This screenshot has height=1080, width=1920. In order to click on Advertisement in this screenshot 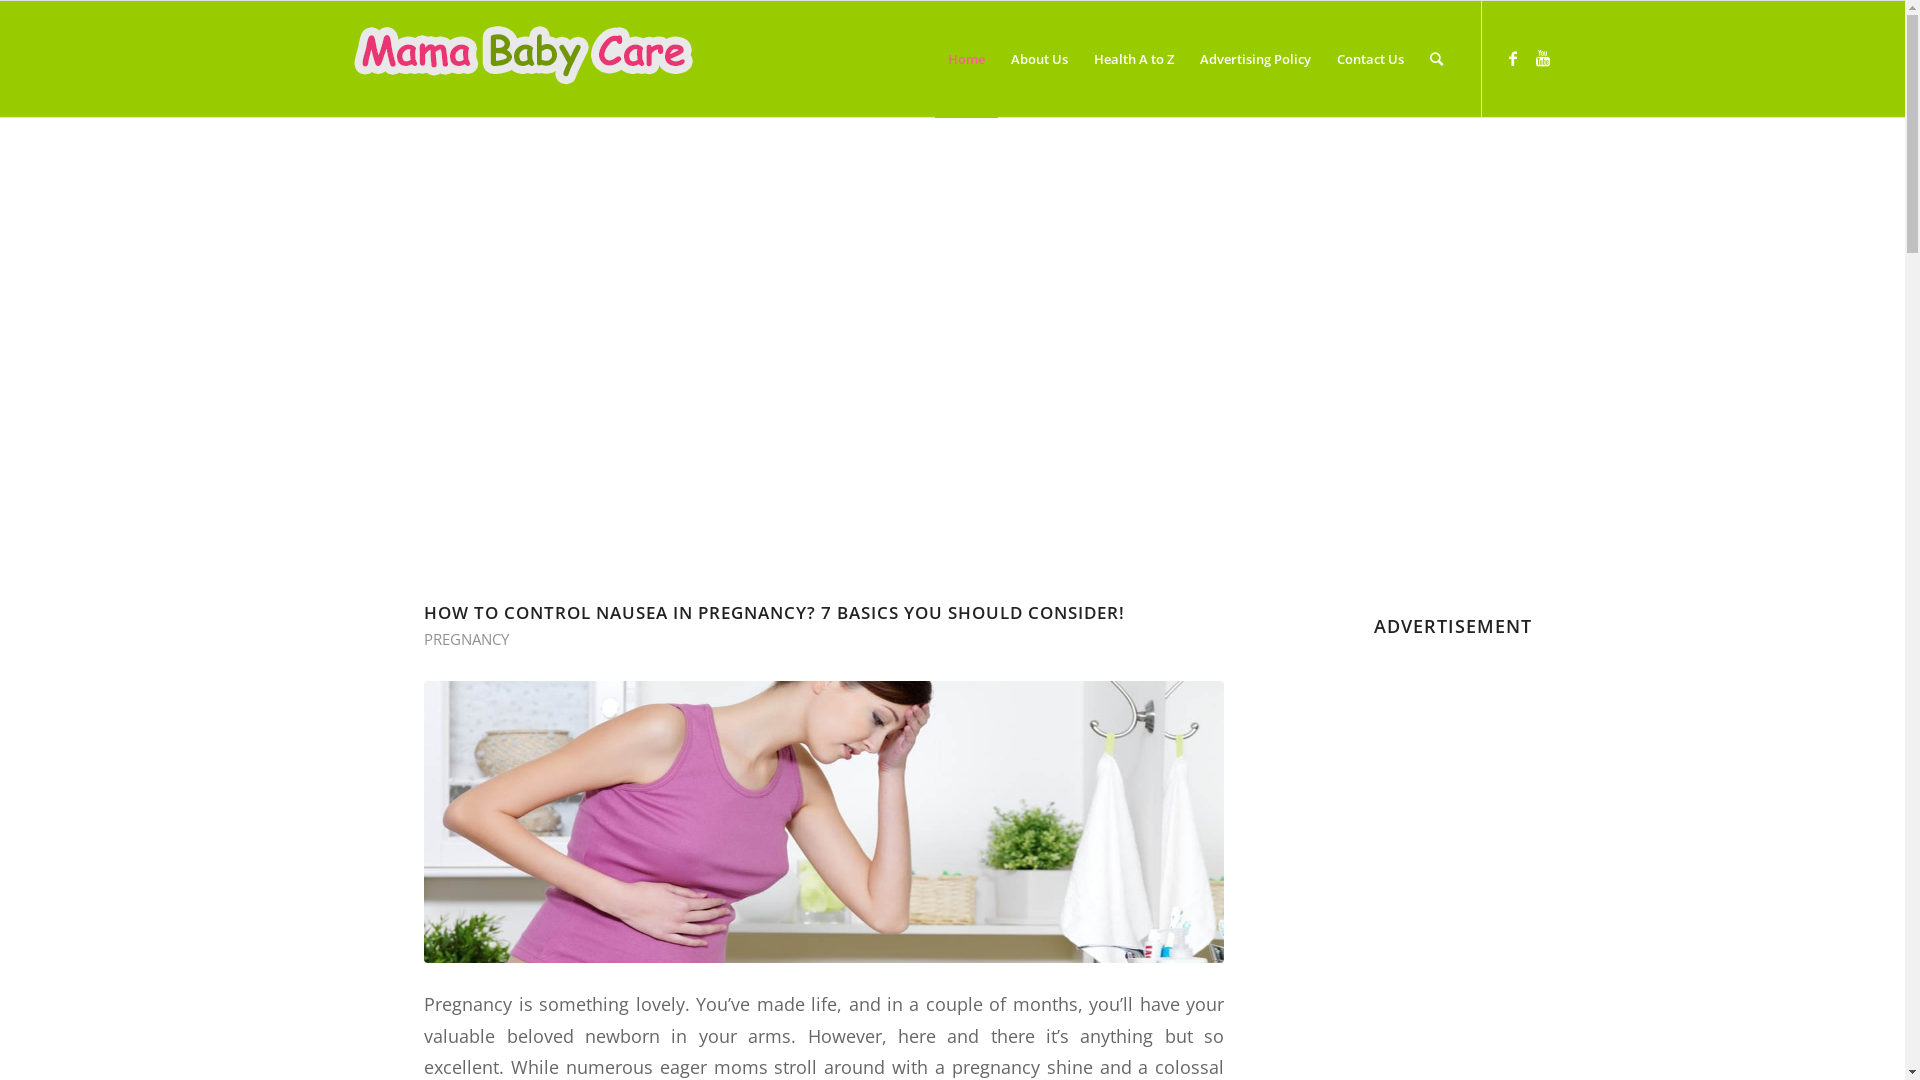, I will do `click(948, 372)`.